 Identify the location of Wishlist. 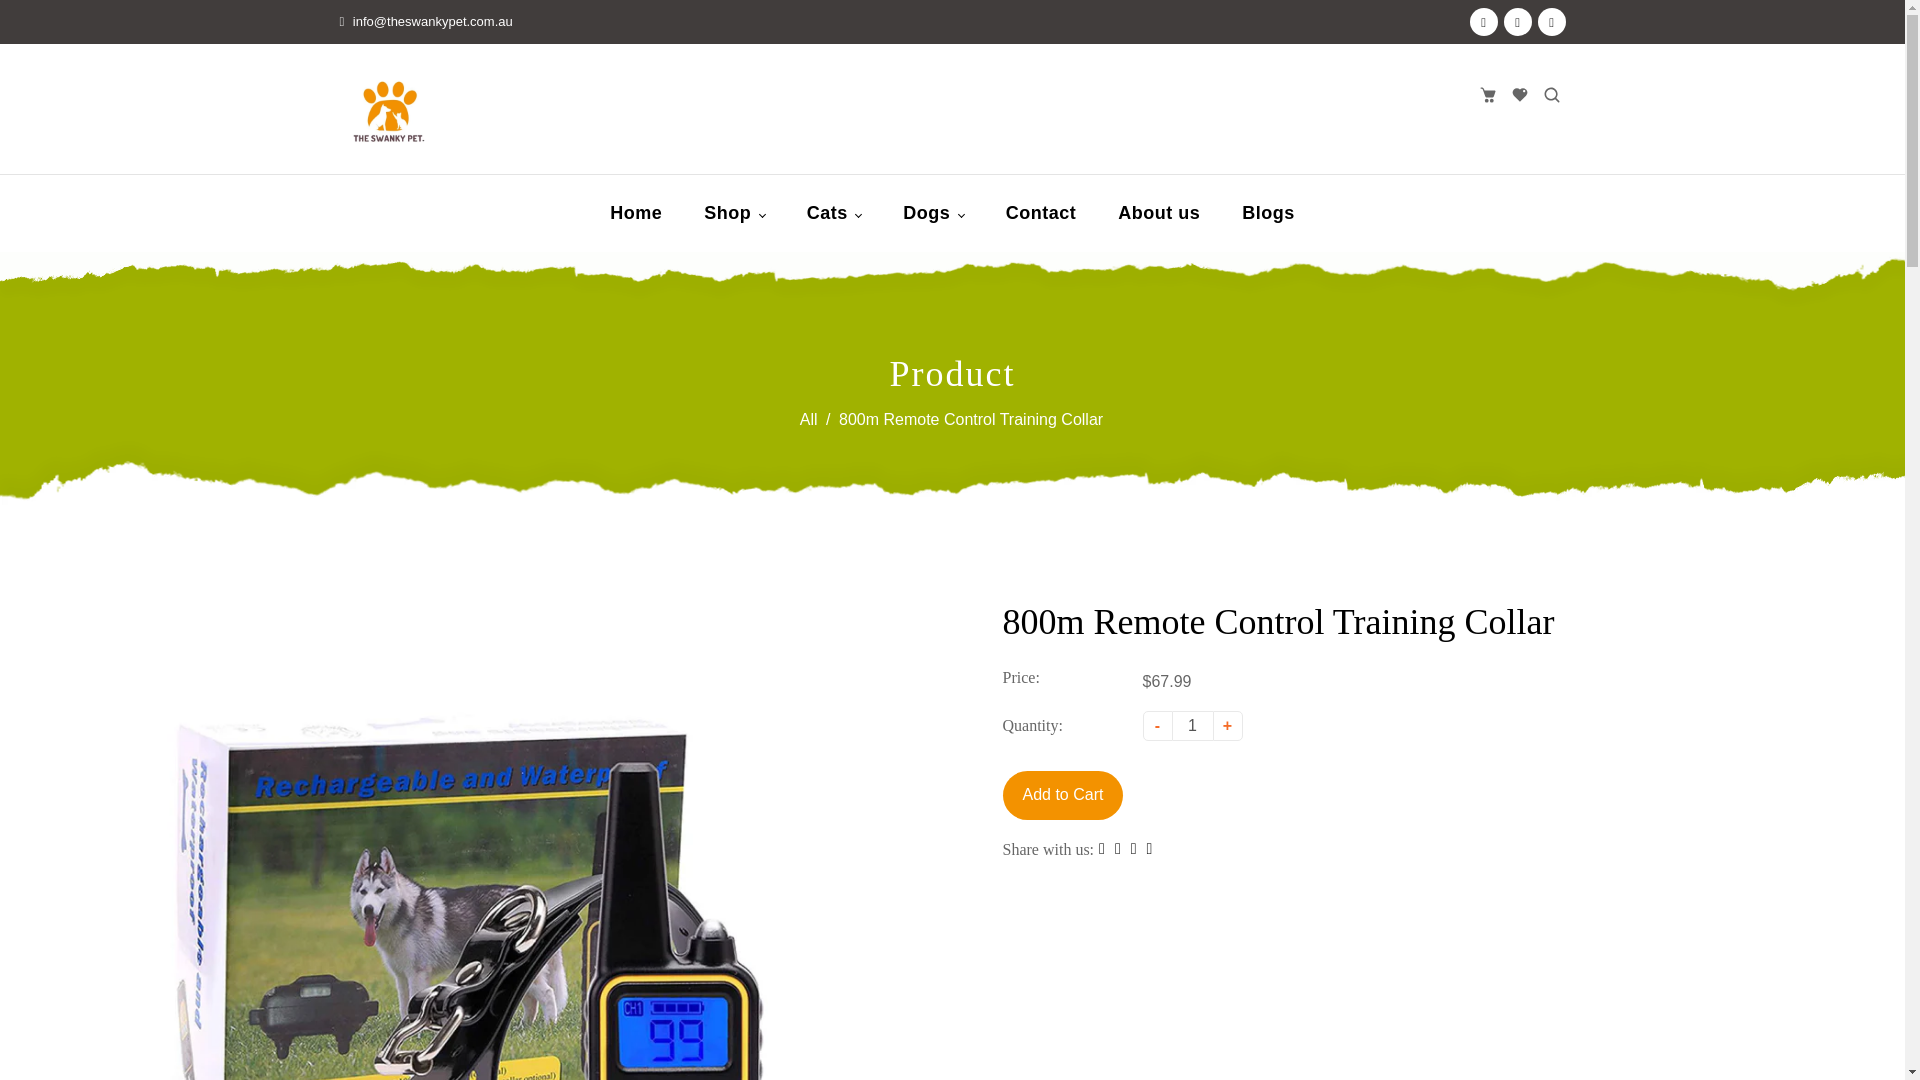
(1518, 94).